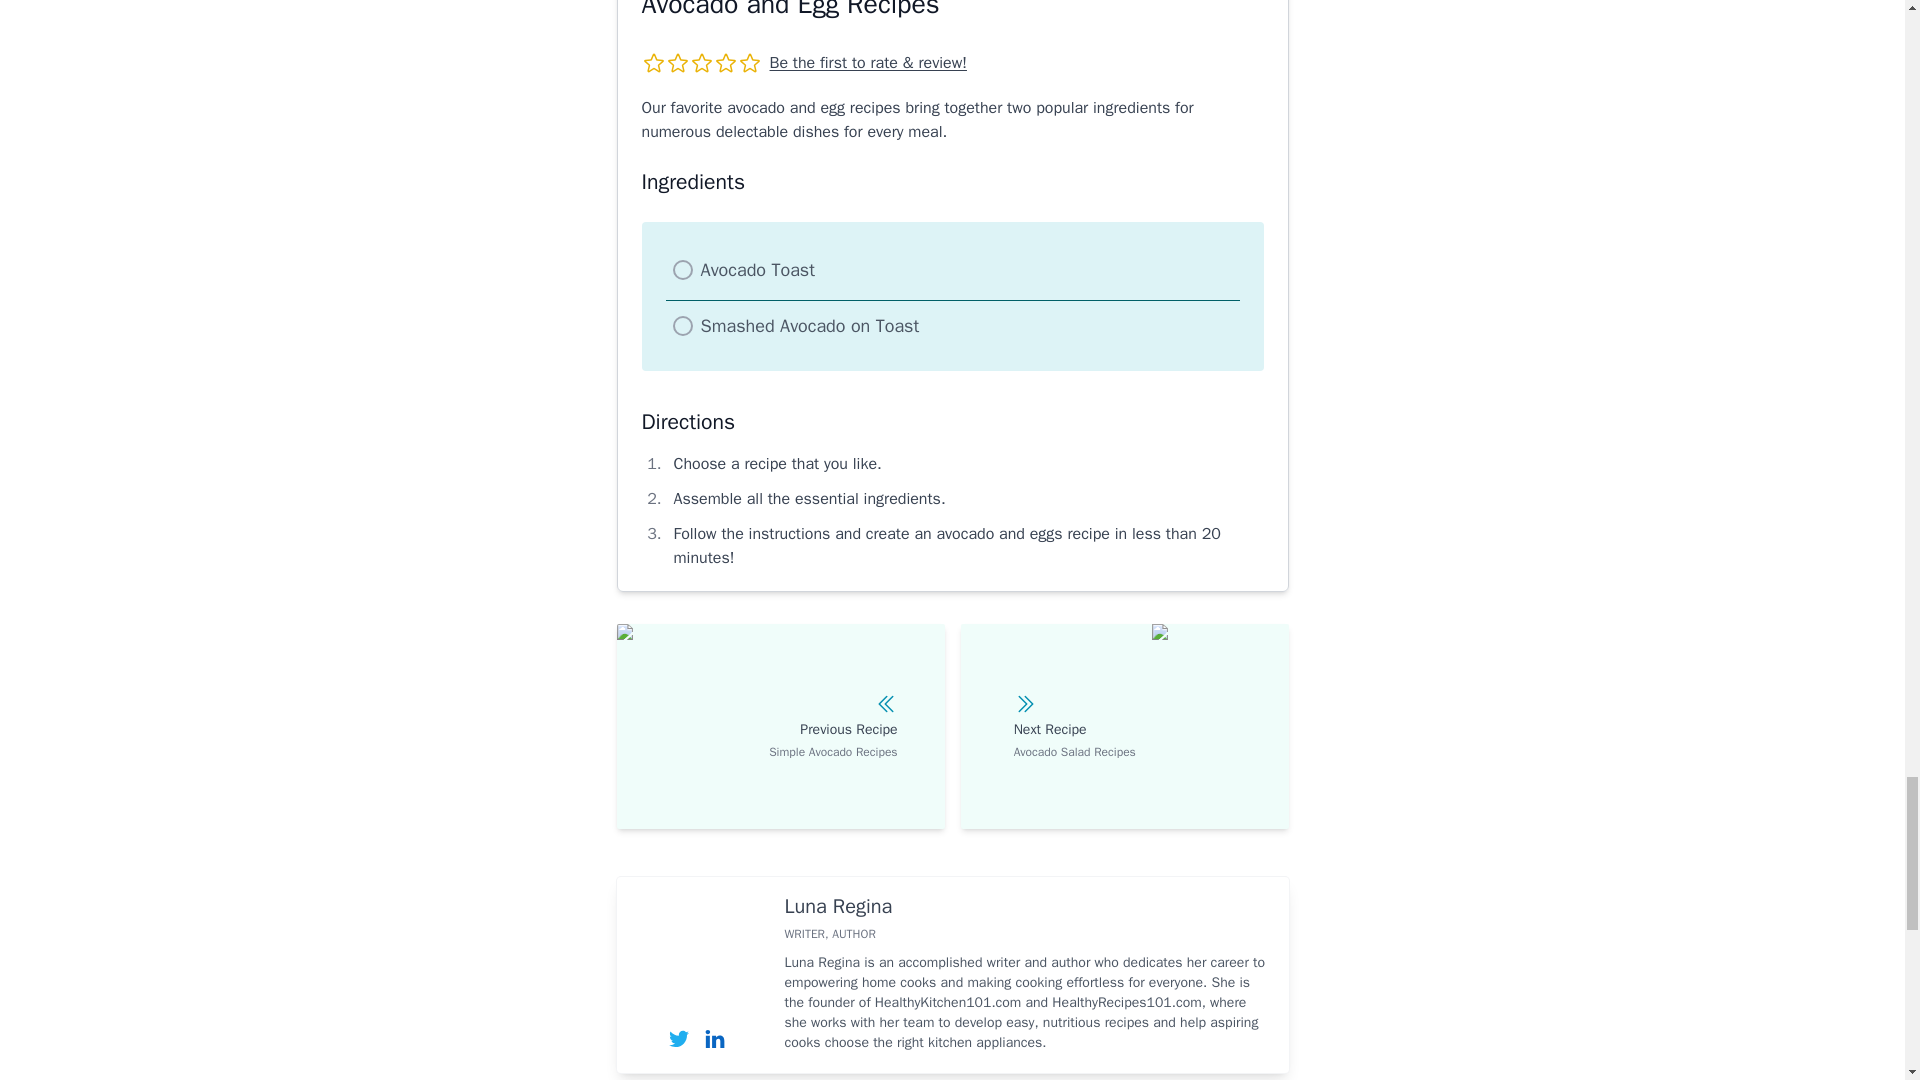 The width and height of the screenshot is (1920, 1080). What do you see at coordinates (780, 726) in the screenshot?
I see `Simple Avocado Recipes` at bounding box center [780, 726].